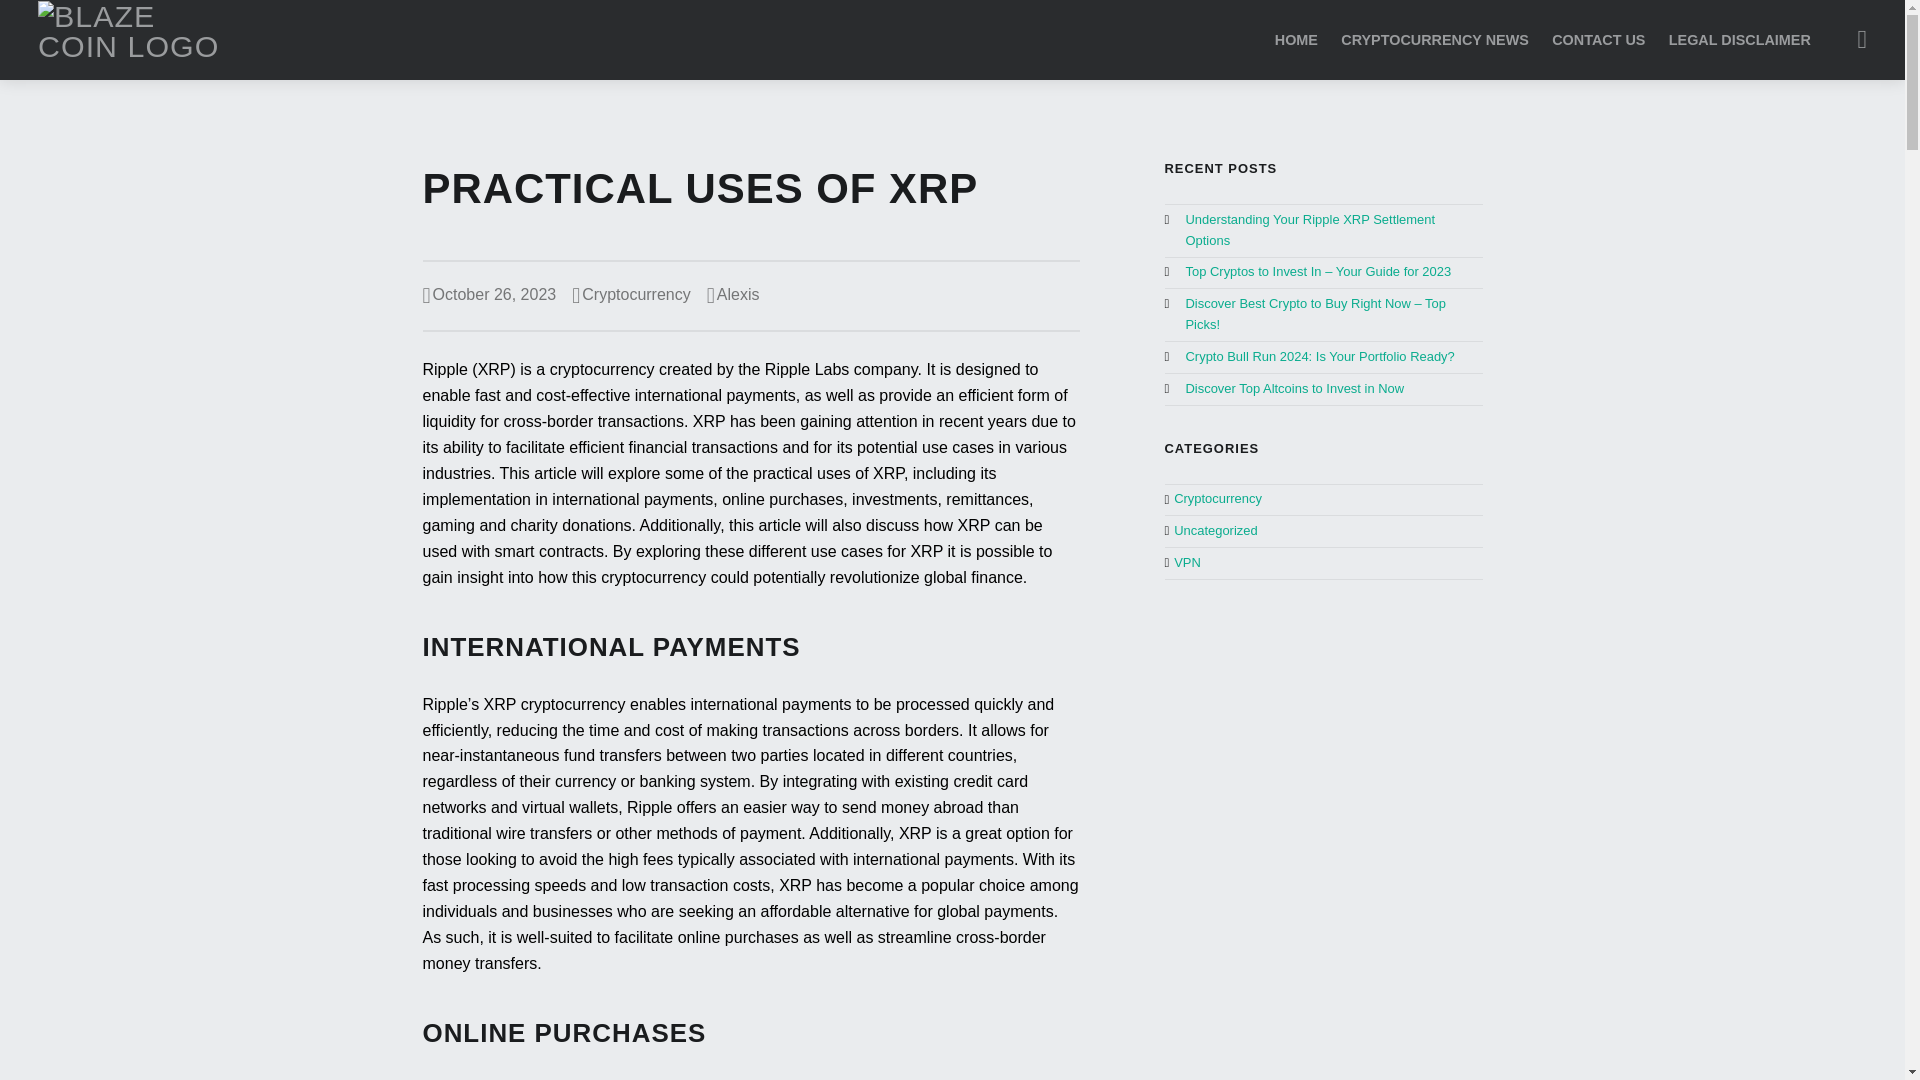 The height and width of the screenshot is (1080, 1920). What do you see at coordinates (1187, 562) in the screenshot?
I see `VPN` at bounding box center [1187, 562].